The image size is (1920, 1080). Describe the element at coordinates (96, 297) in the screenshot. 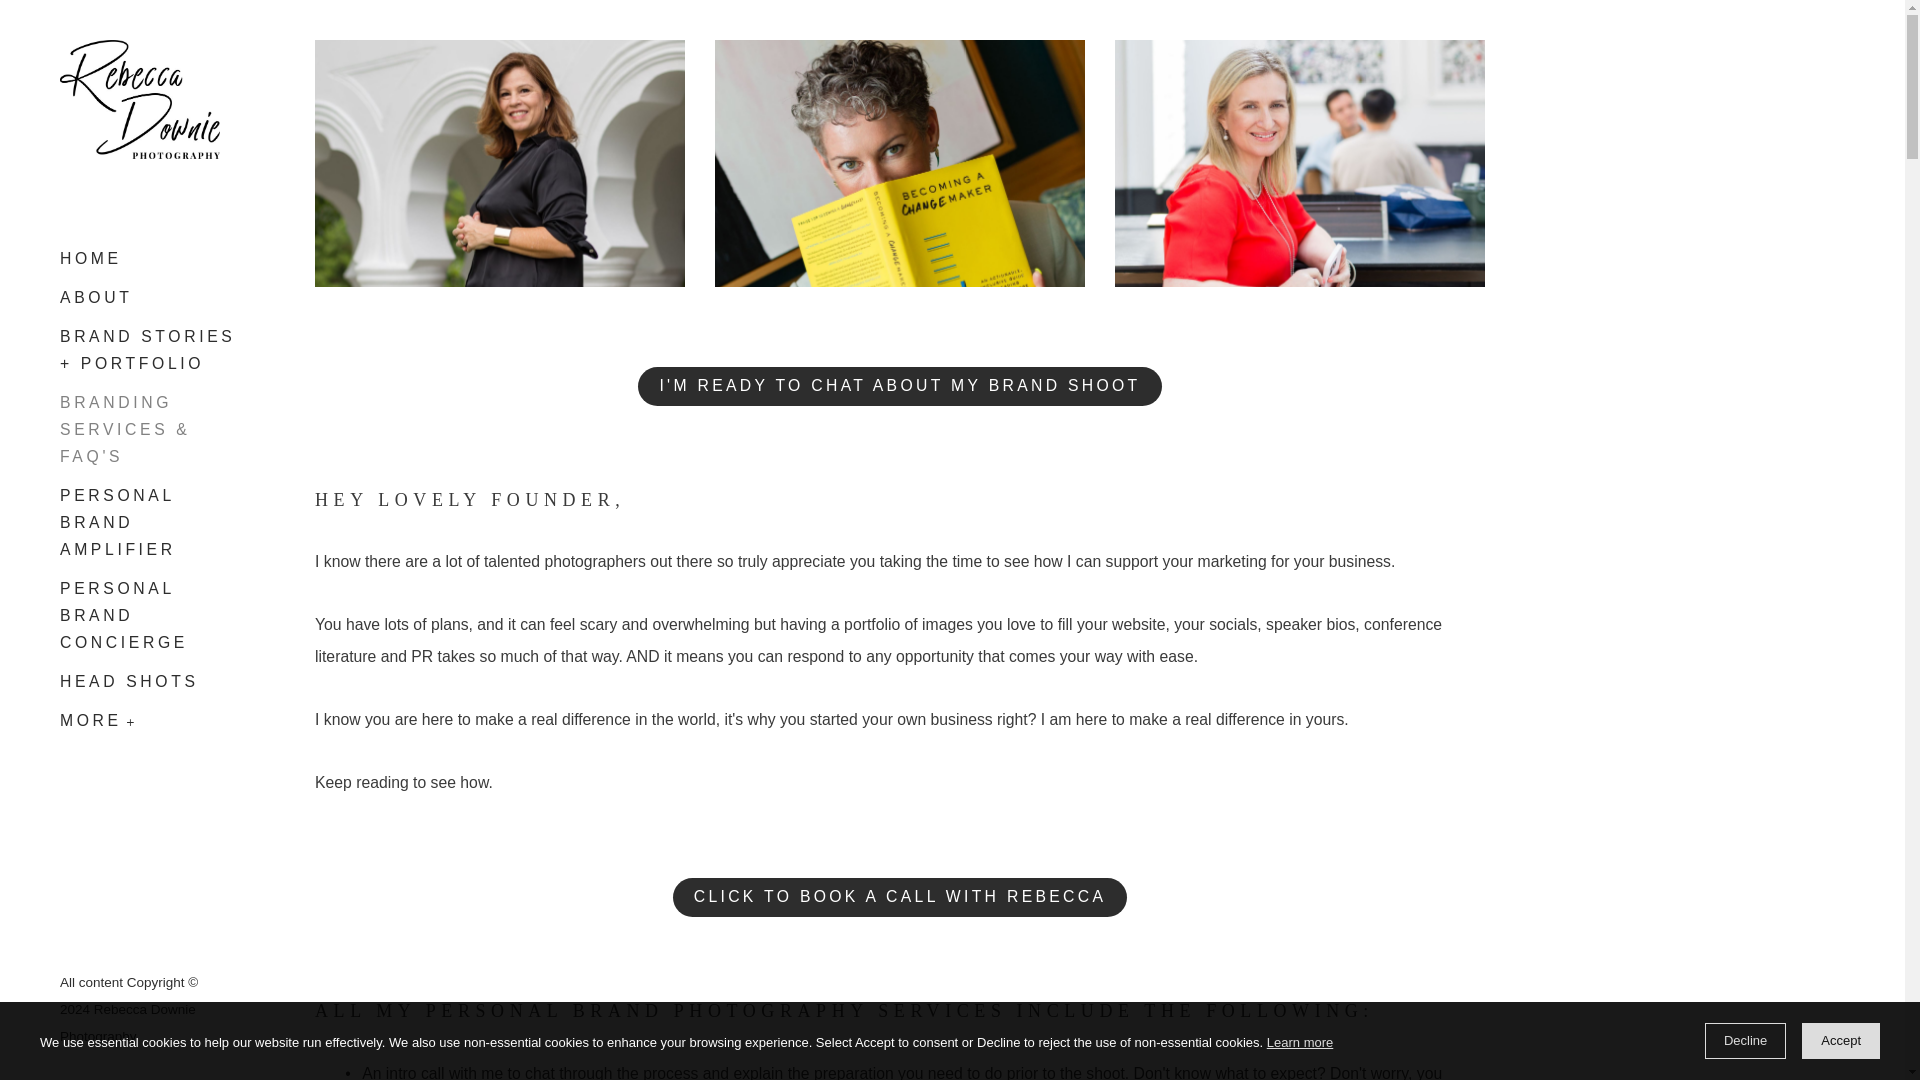

I see `ABOUT` at that location.